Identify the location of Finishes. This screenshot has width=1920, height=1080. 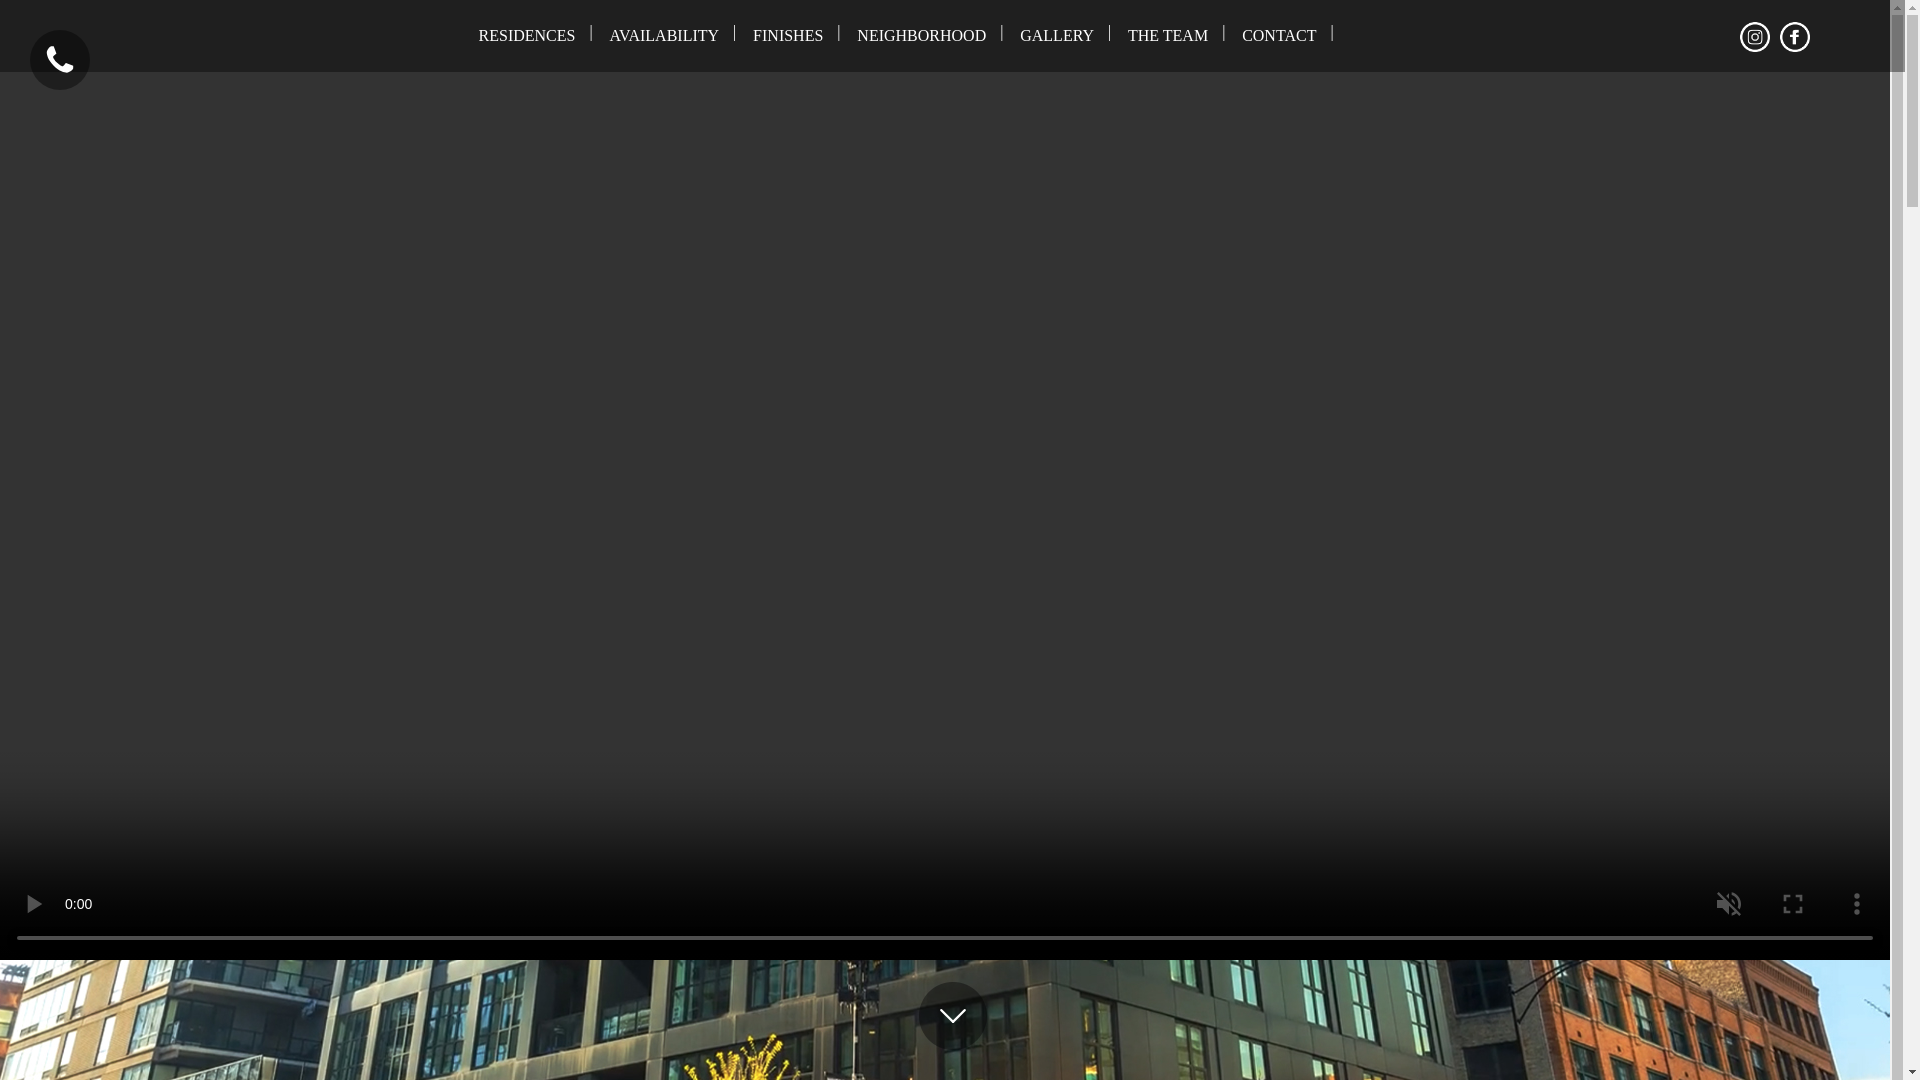
(787, 36).